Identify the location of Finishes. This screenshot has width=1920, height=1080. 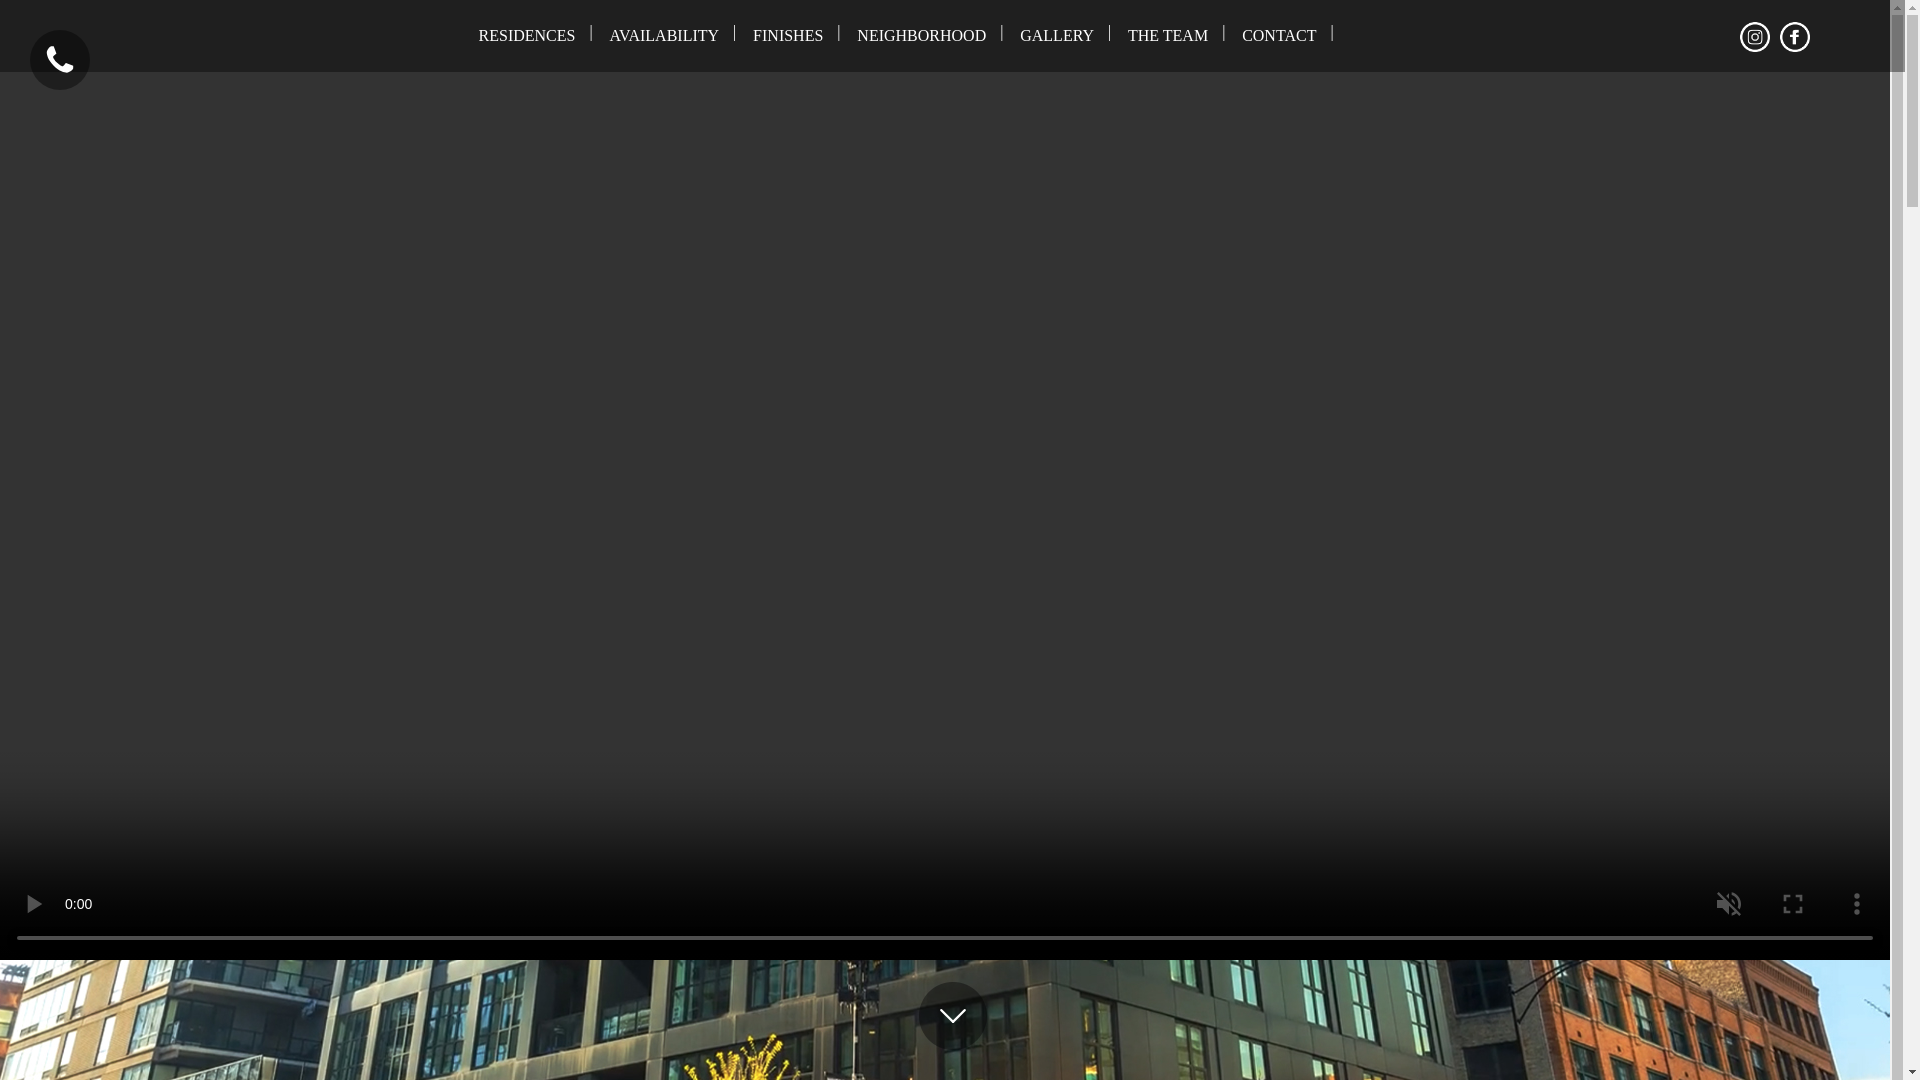
(787, 36).